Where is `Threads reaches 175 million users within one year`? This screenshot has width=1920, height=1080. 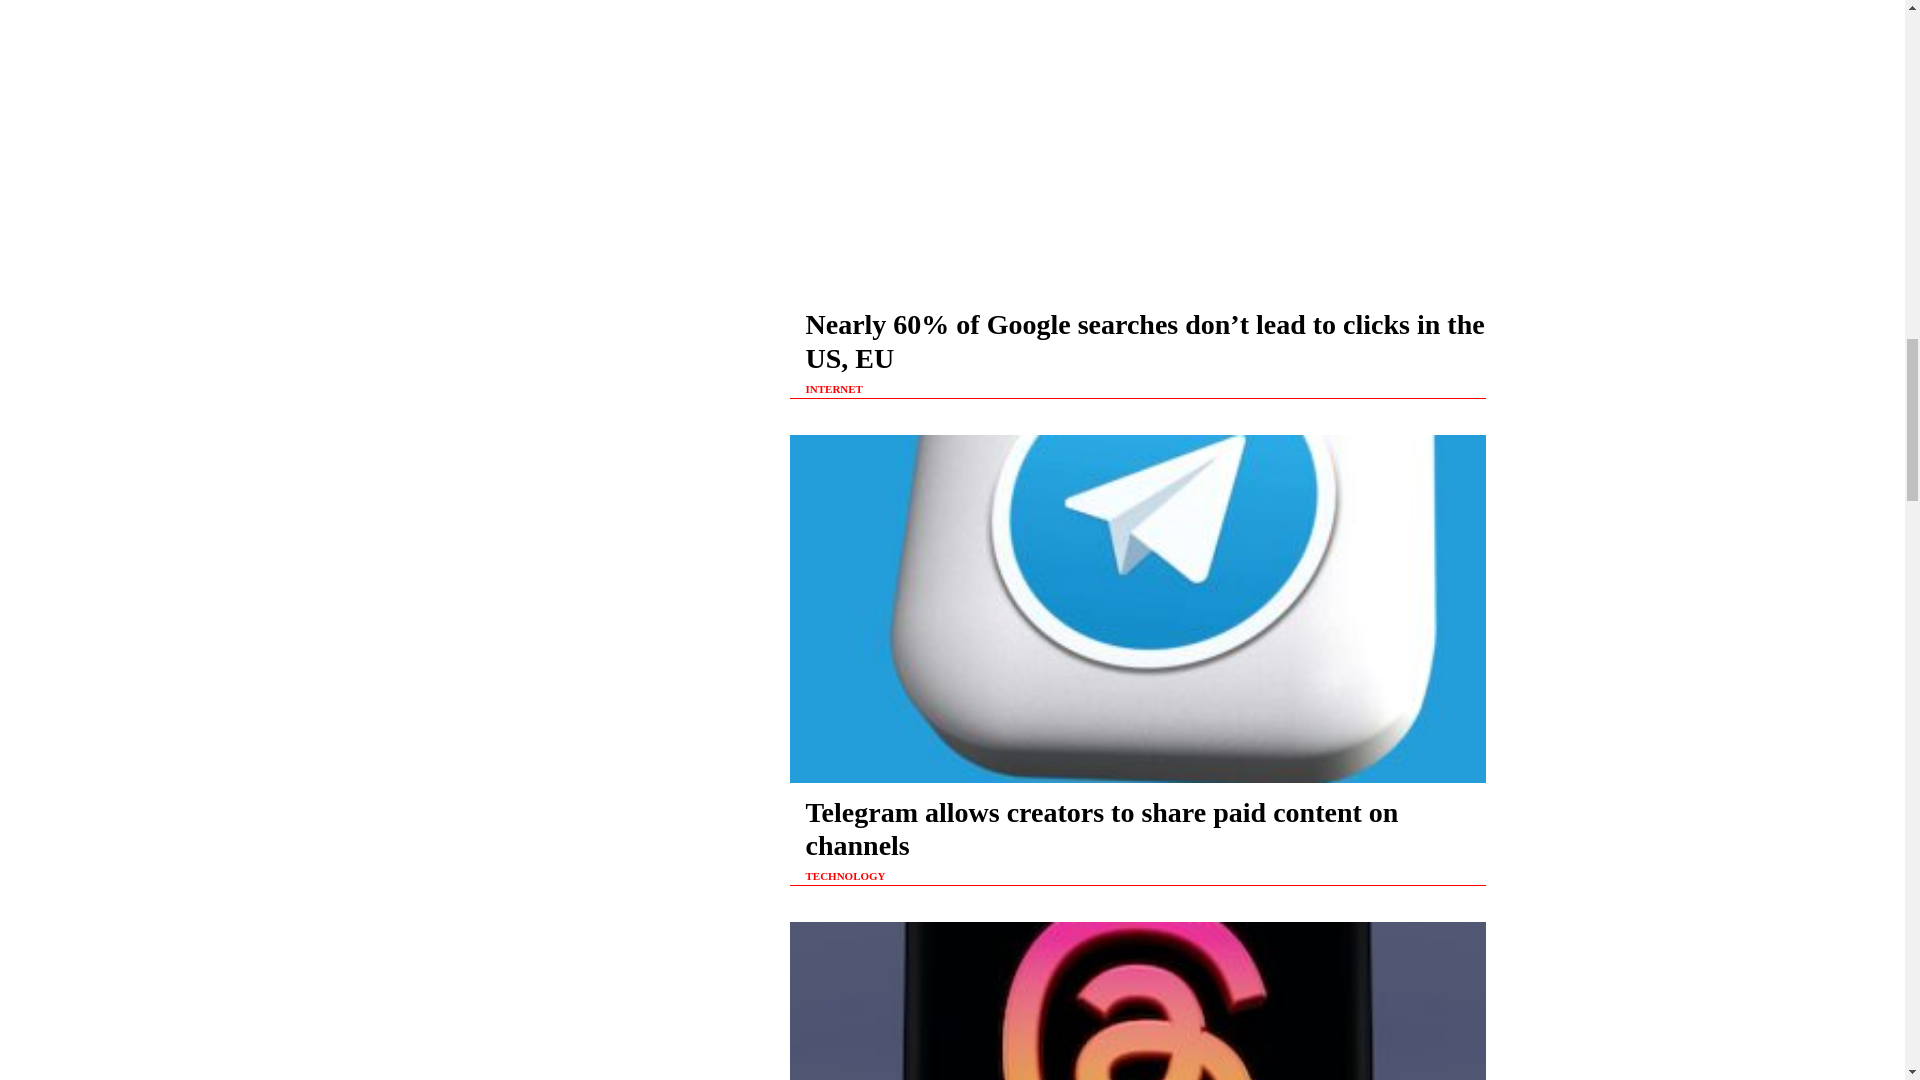 Threads reaches 175 million users within one year is located at coordinates (1138, 1001).